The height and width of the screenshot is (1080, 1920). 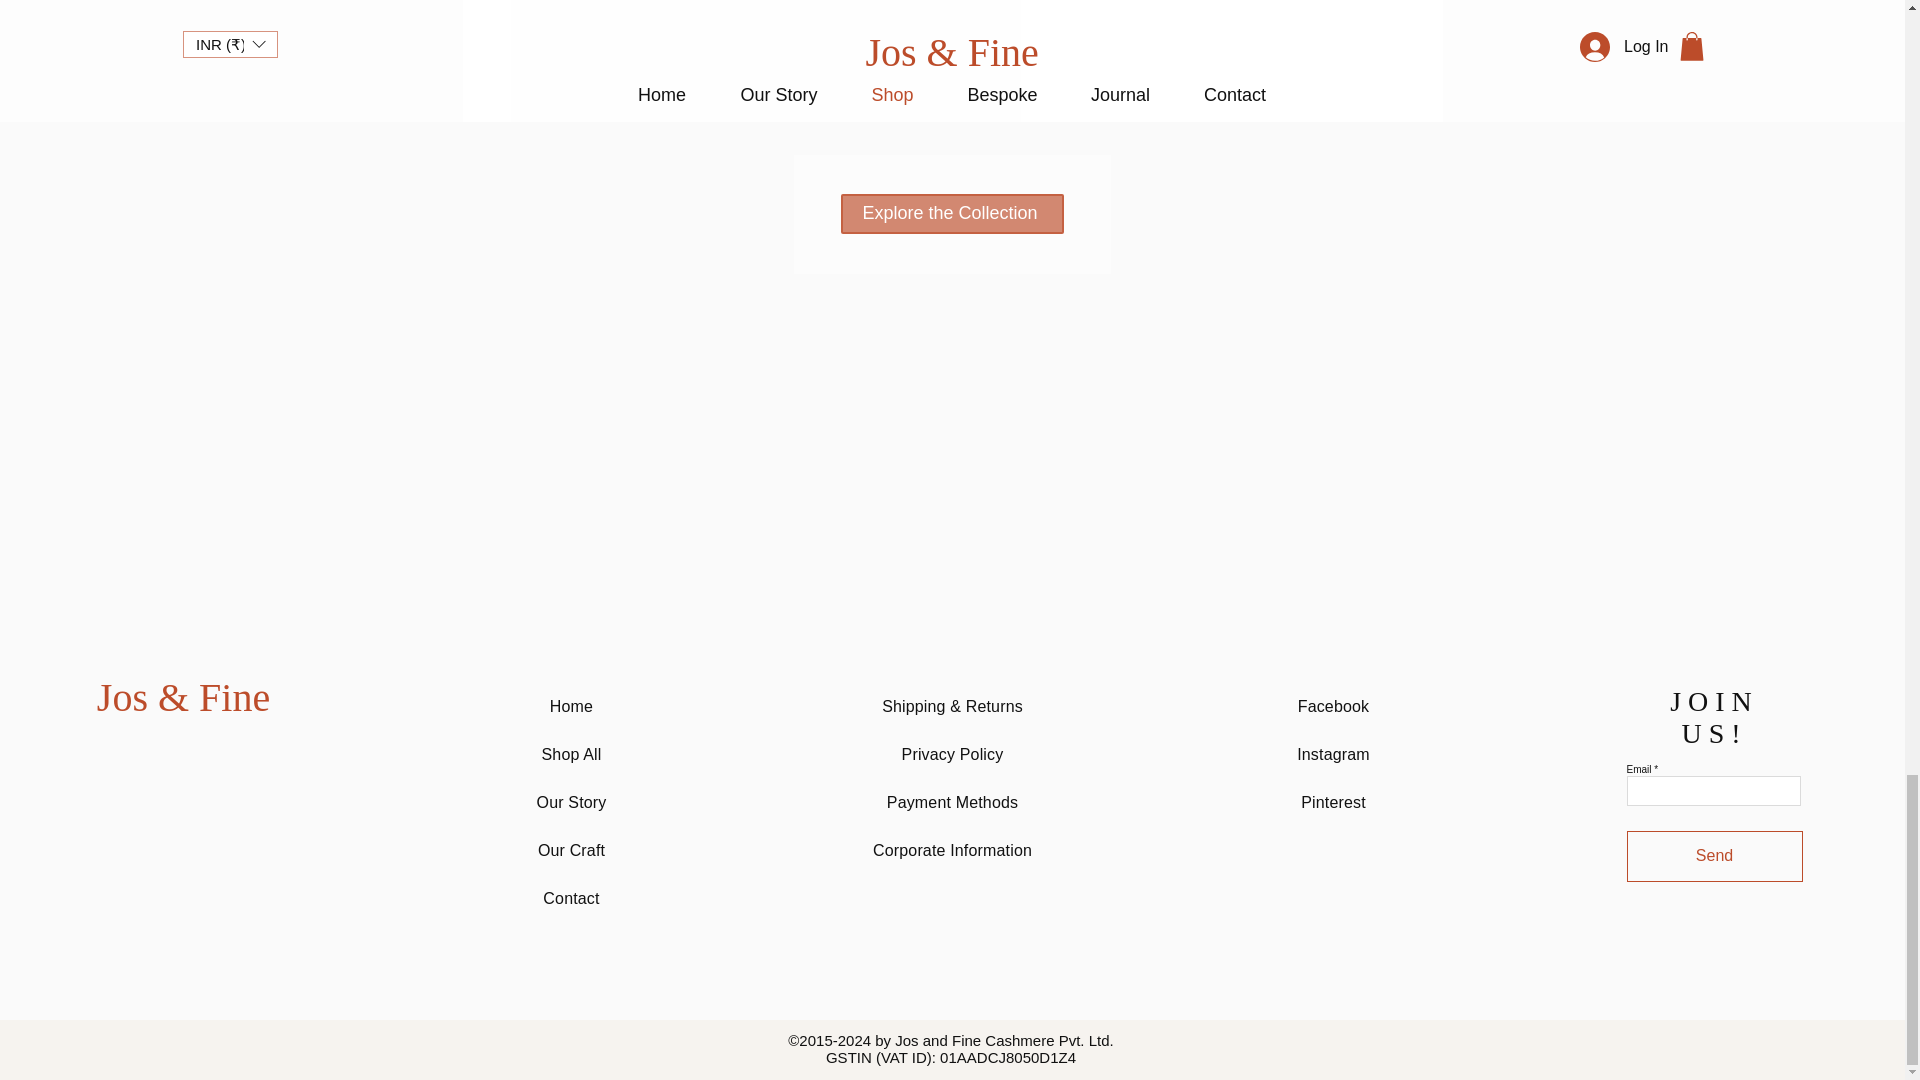 I want to click on Corporate Information, so click(x=952, y=850).